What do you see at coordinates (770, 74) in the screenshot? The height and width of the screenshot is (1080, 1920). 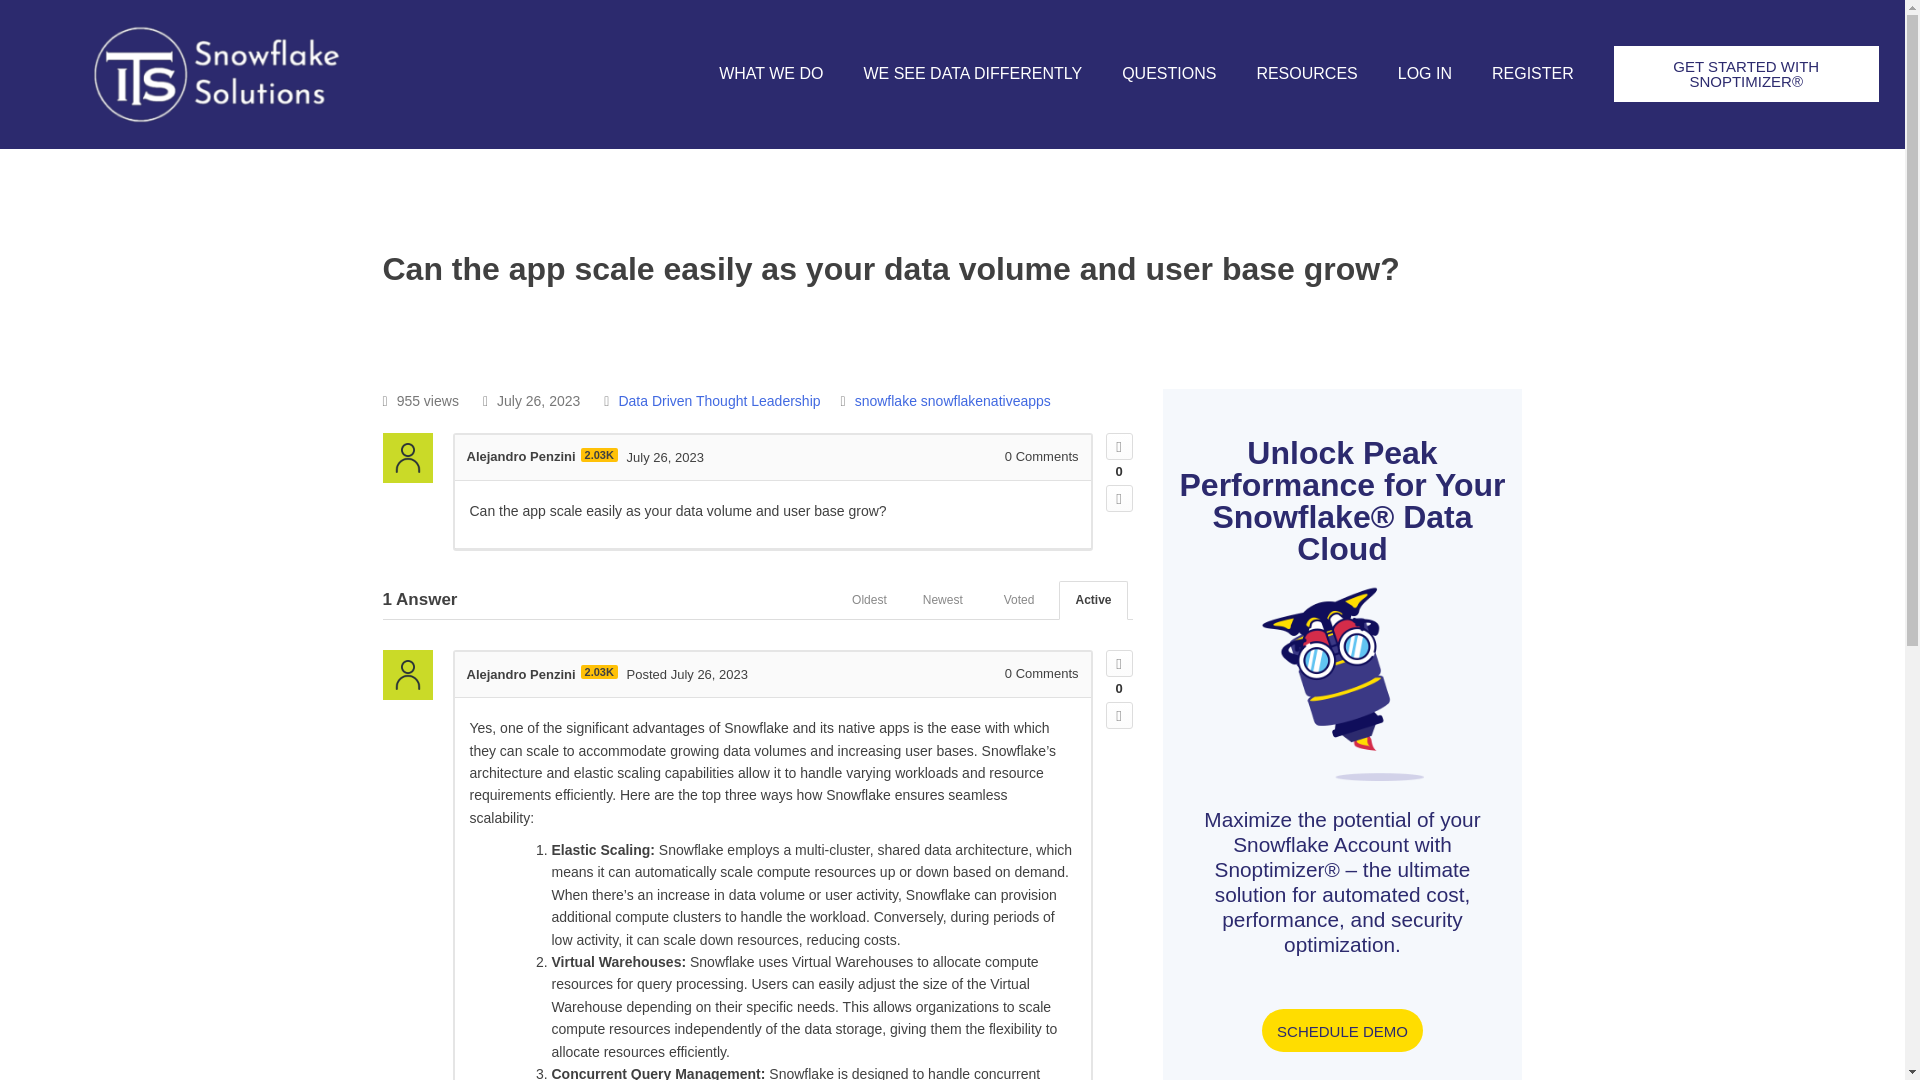 I see `WHAT WE DO` at bounding box center [770, 74].